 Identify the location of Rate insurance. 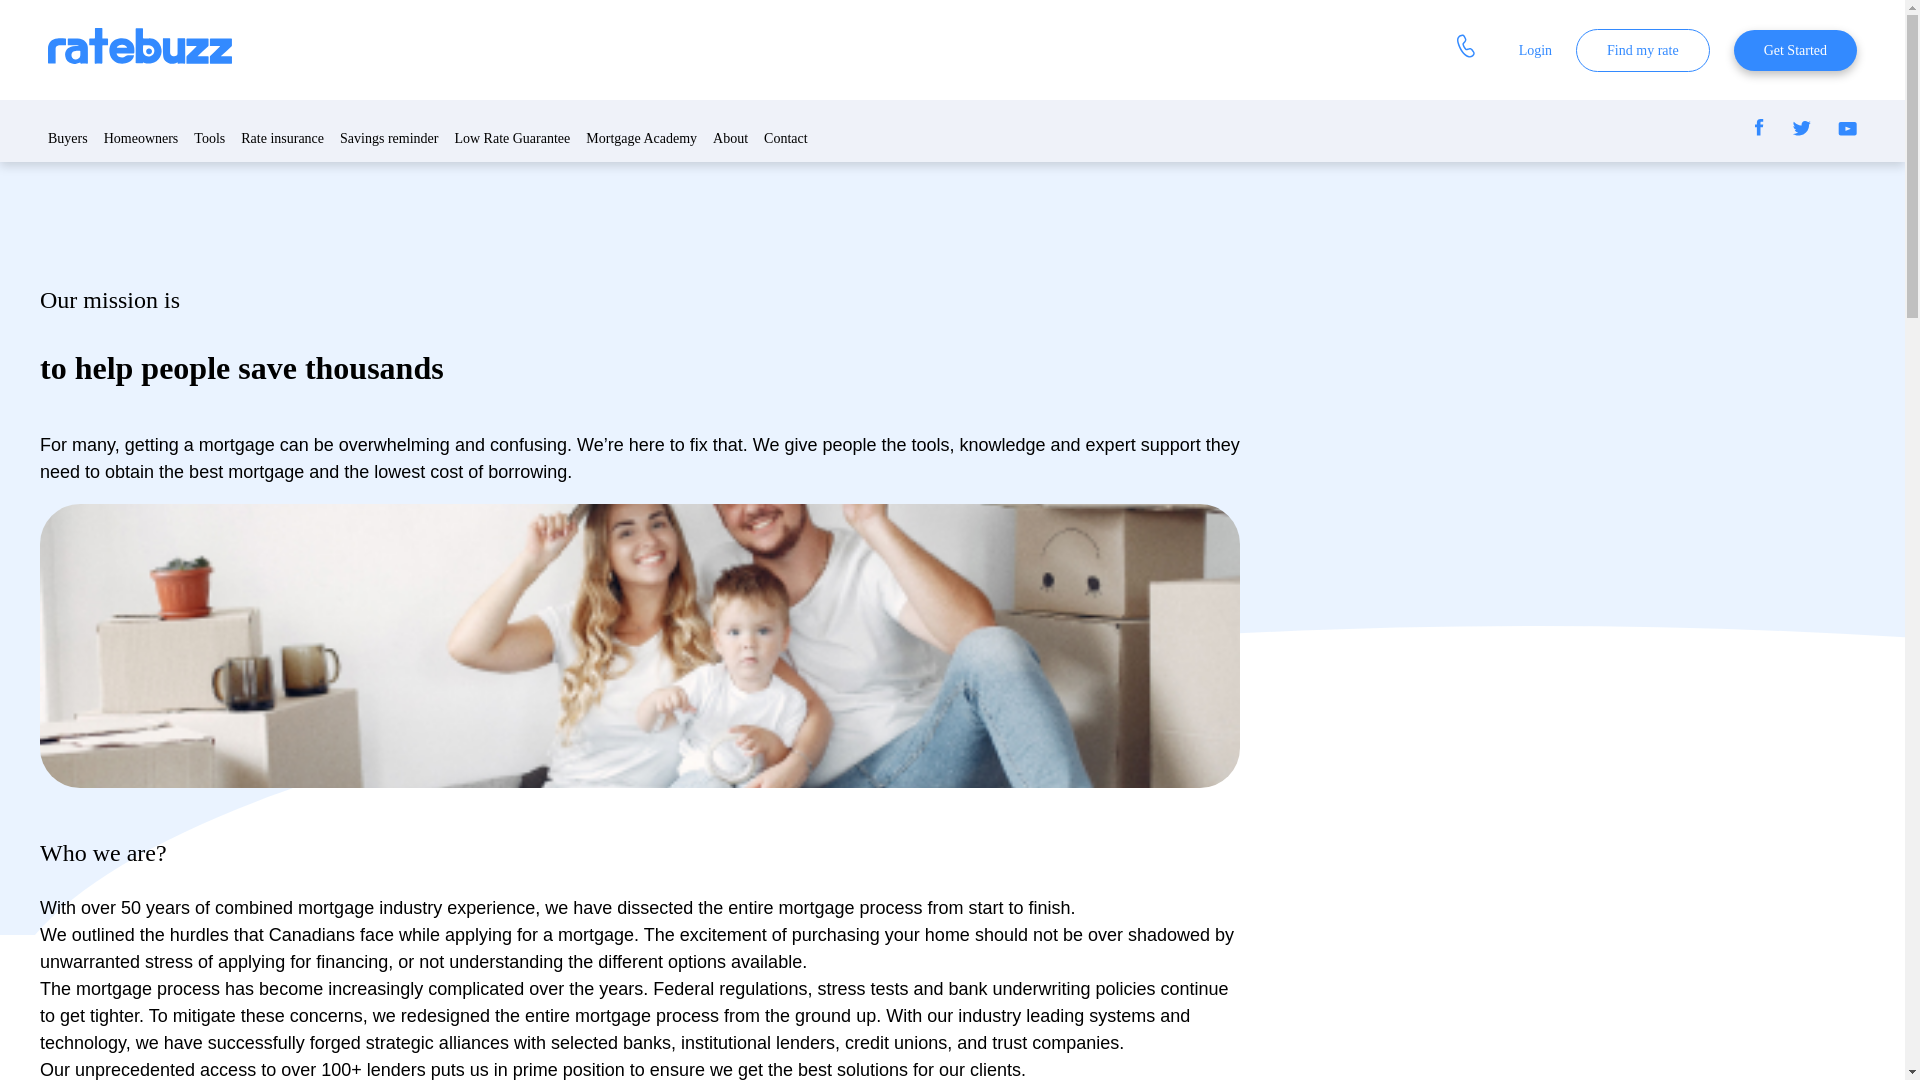
(282, 138).